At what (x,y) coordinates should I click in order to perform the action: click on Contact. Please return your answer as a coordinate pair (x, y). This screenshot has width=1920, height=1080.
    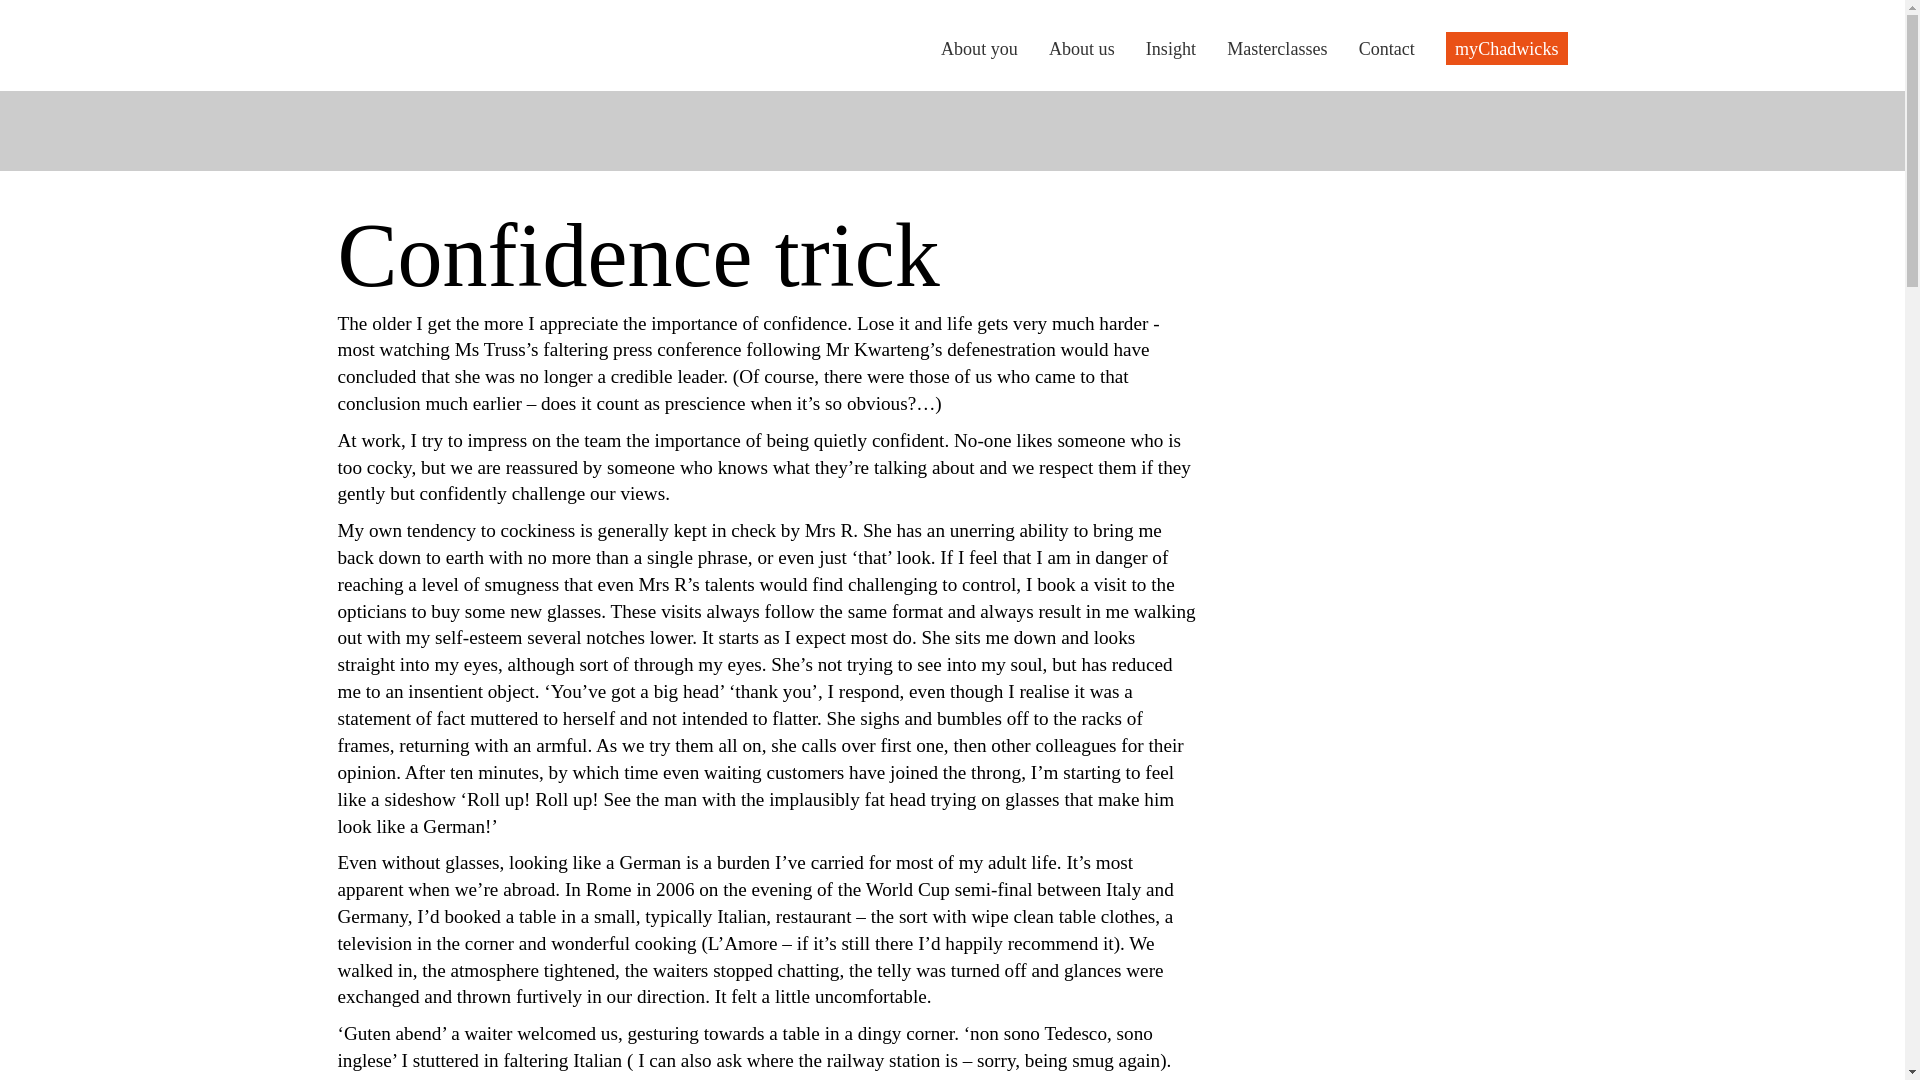
    Looking at the image, I should click on (1387, 48).